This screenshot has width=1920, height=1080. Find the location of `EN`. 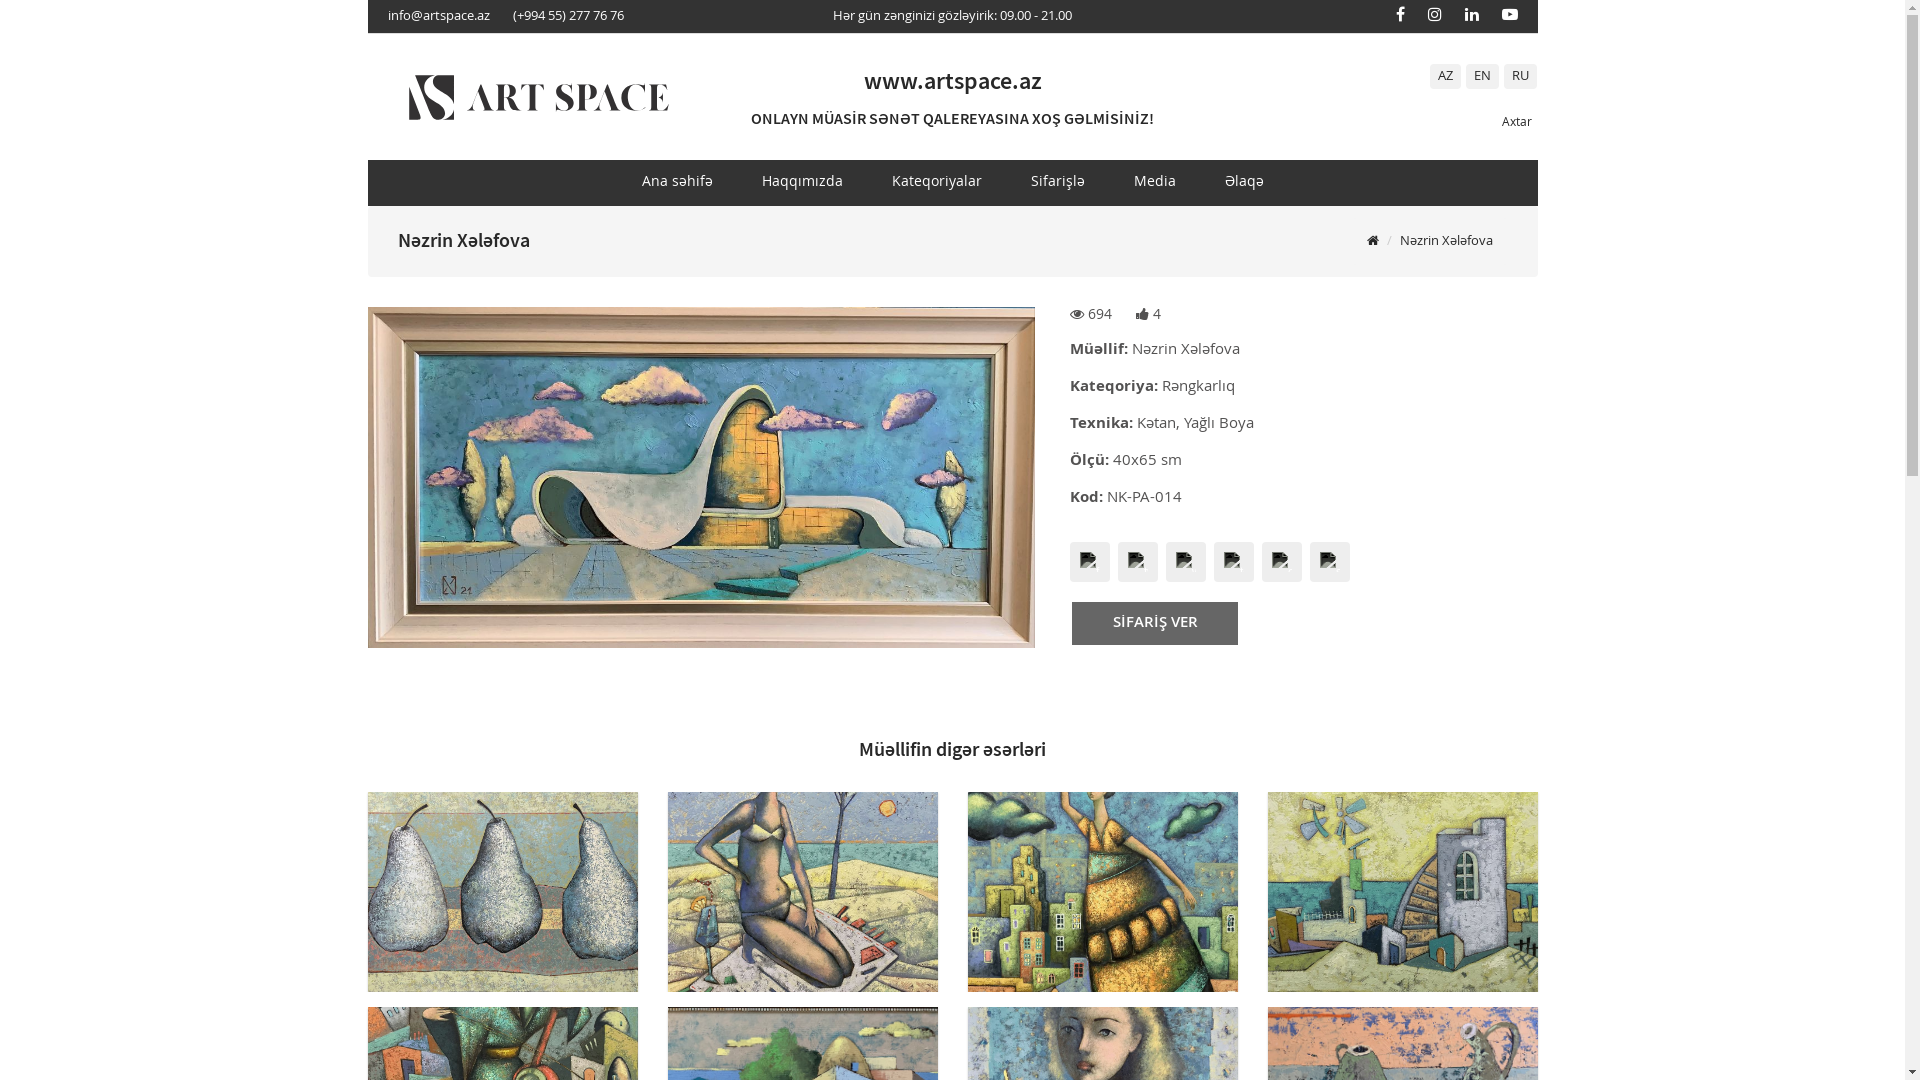

EN is located at coordinates (1482, 76).